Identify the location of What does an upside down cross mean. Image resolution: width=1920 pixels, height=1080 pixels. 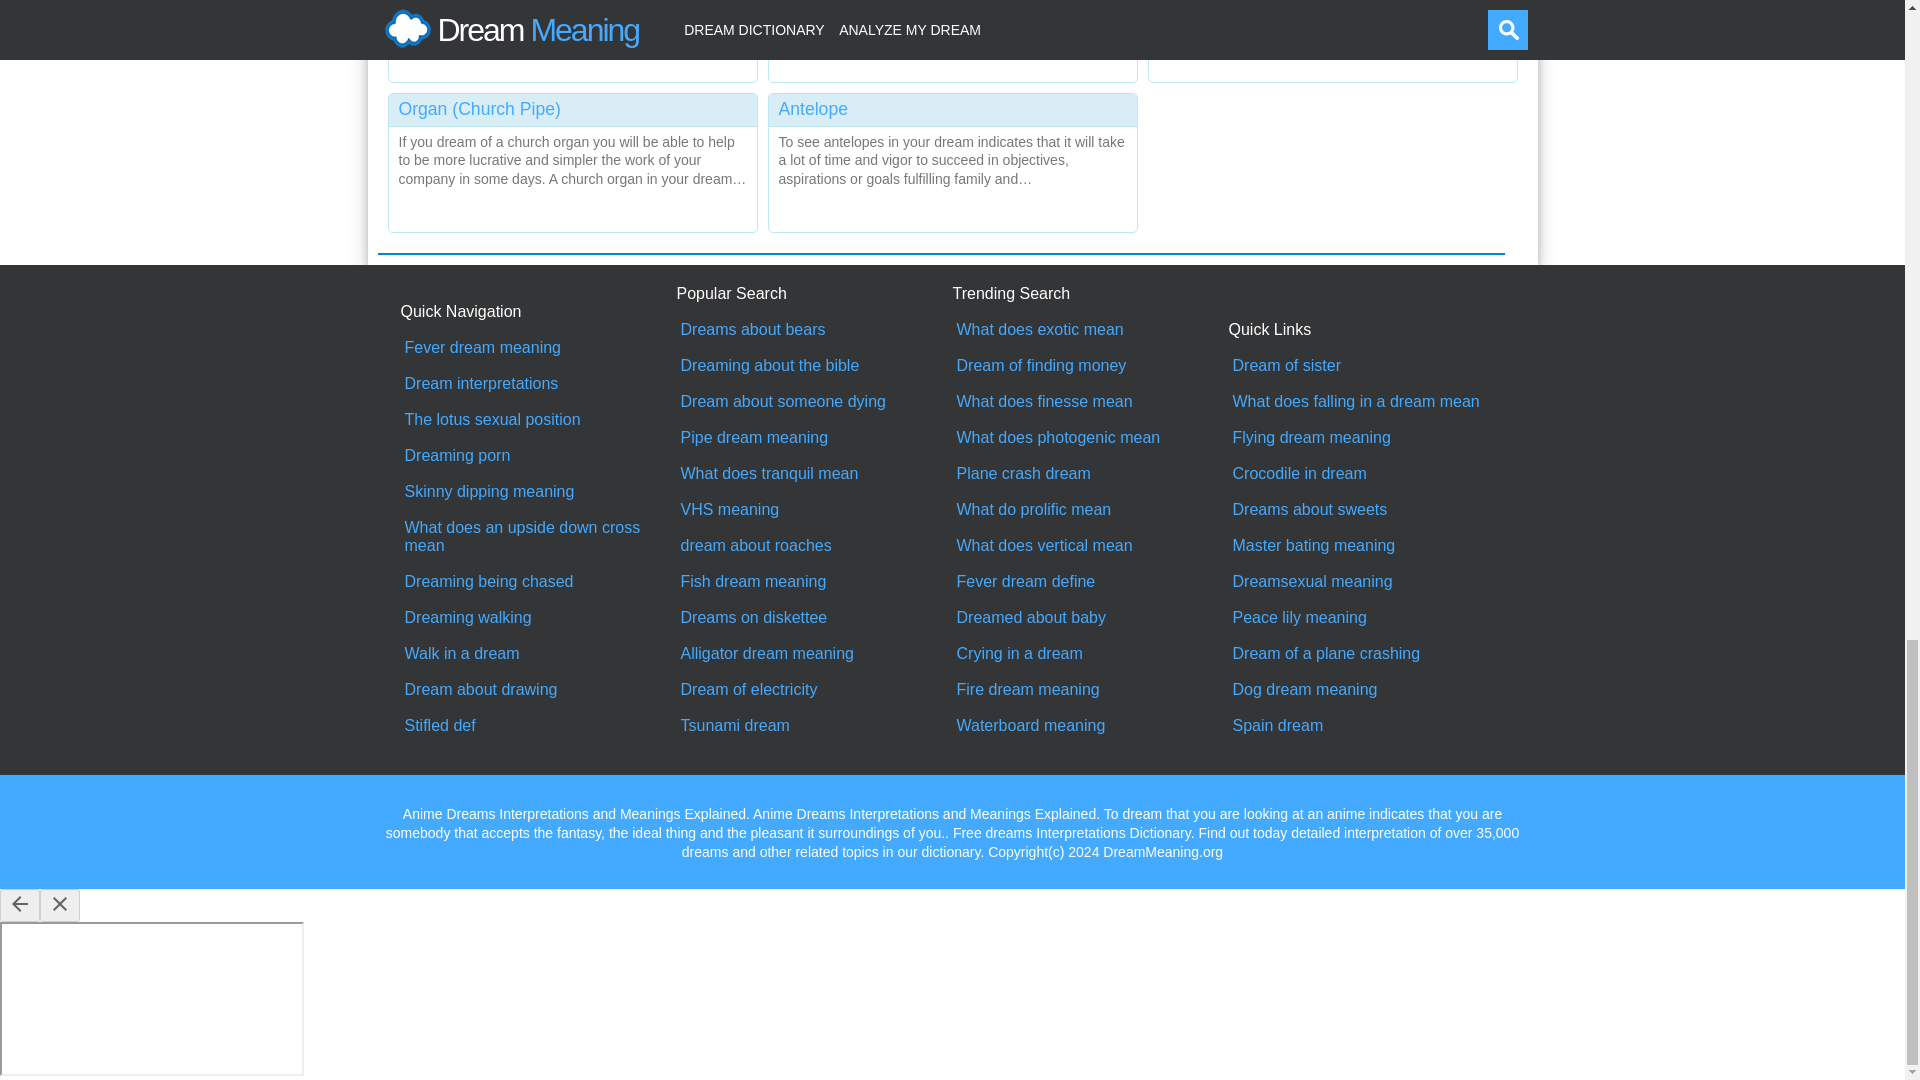
(538, 537).